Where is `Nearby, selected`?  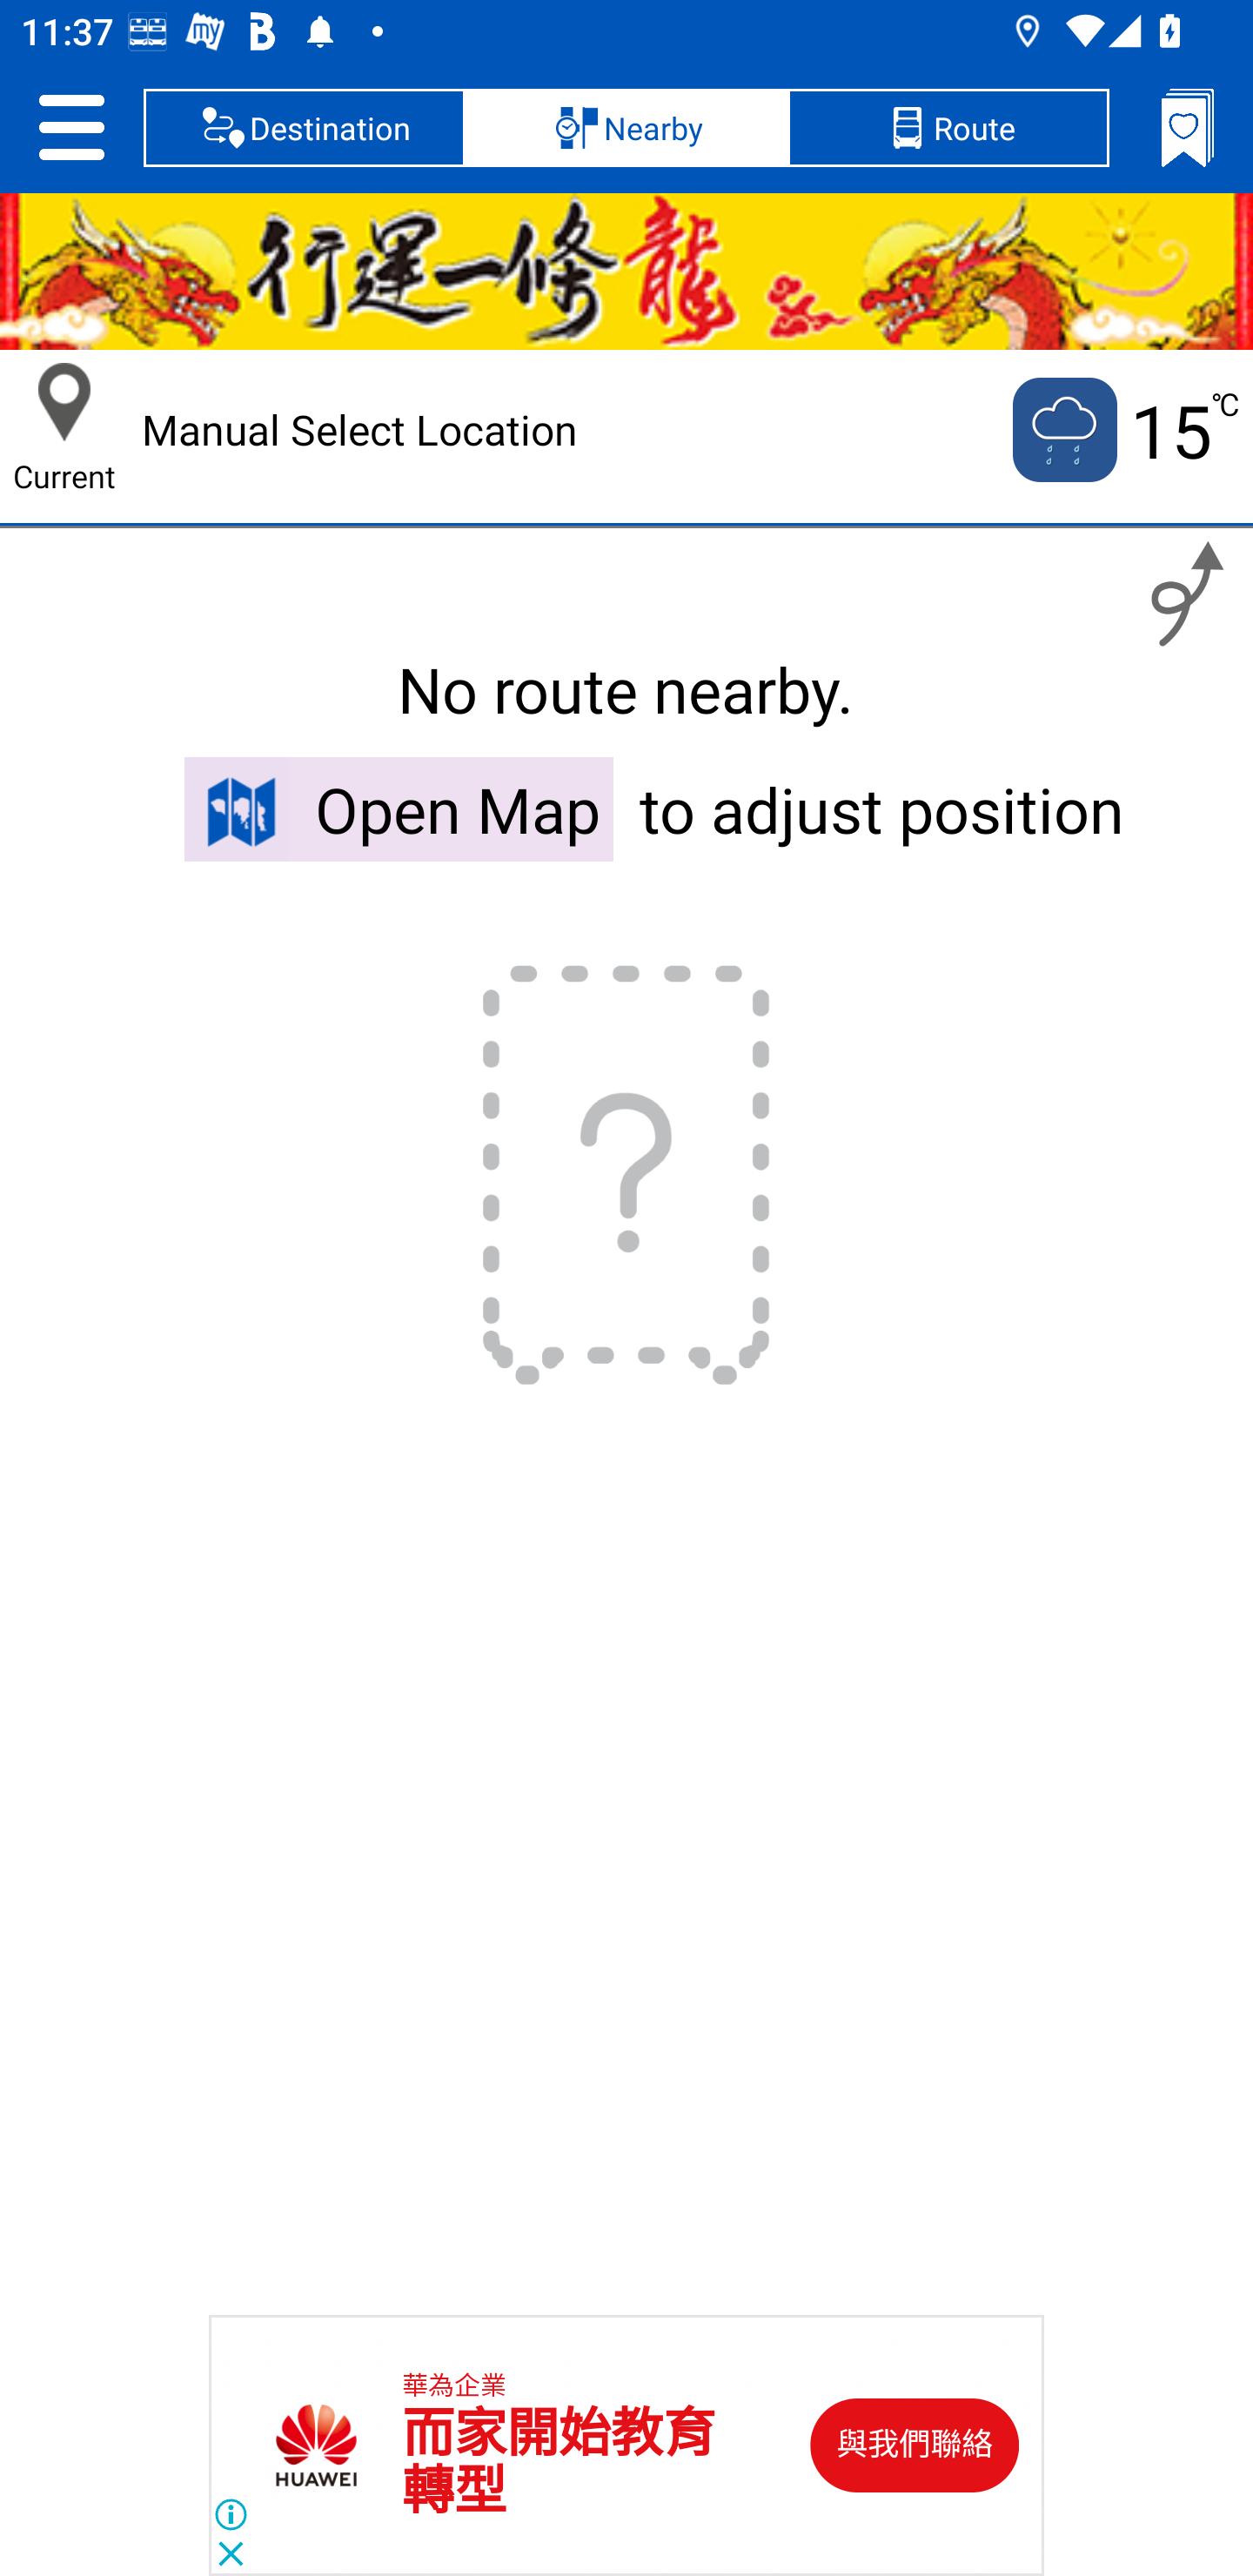 Nearby, selected is located at coordinates (626, 127).